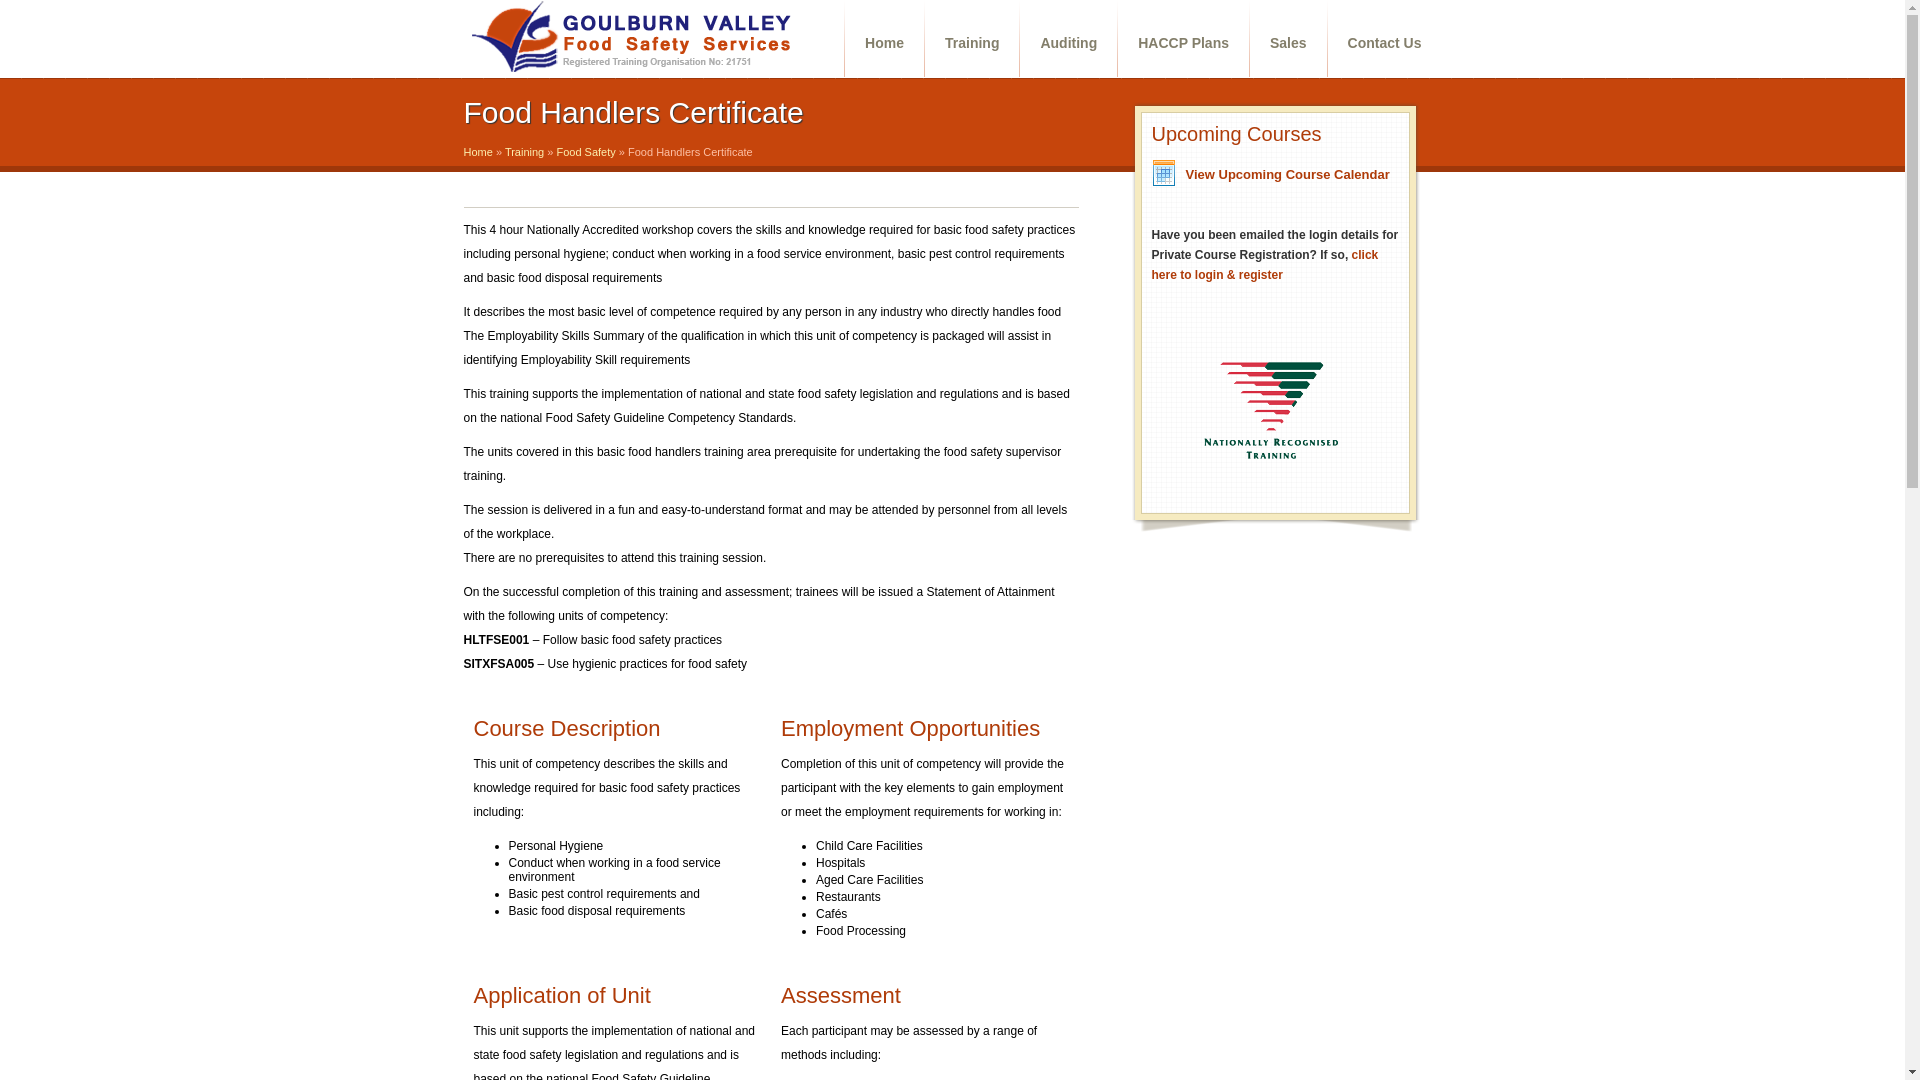 This screenshot has width=1920, height=1080. Describe the element at coordinates (972, 43) in the screenshot. I see `Training` at that location.